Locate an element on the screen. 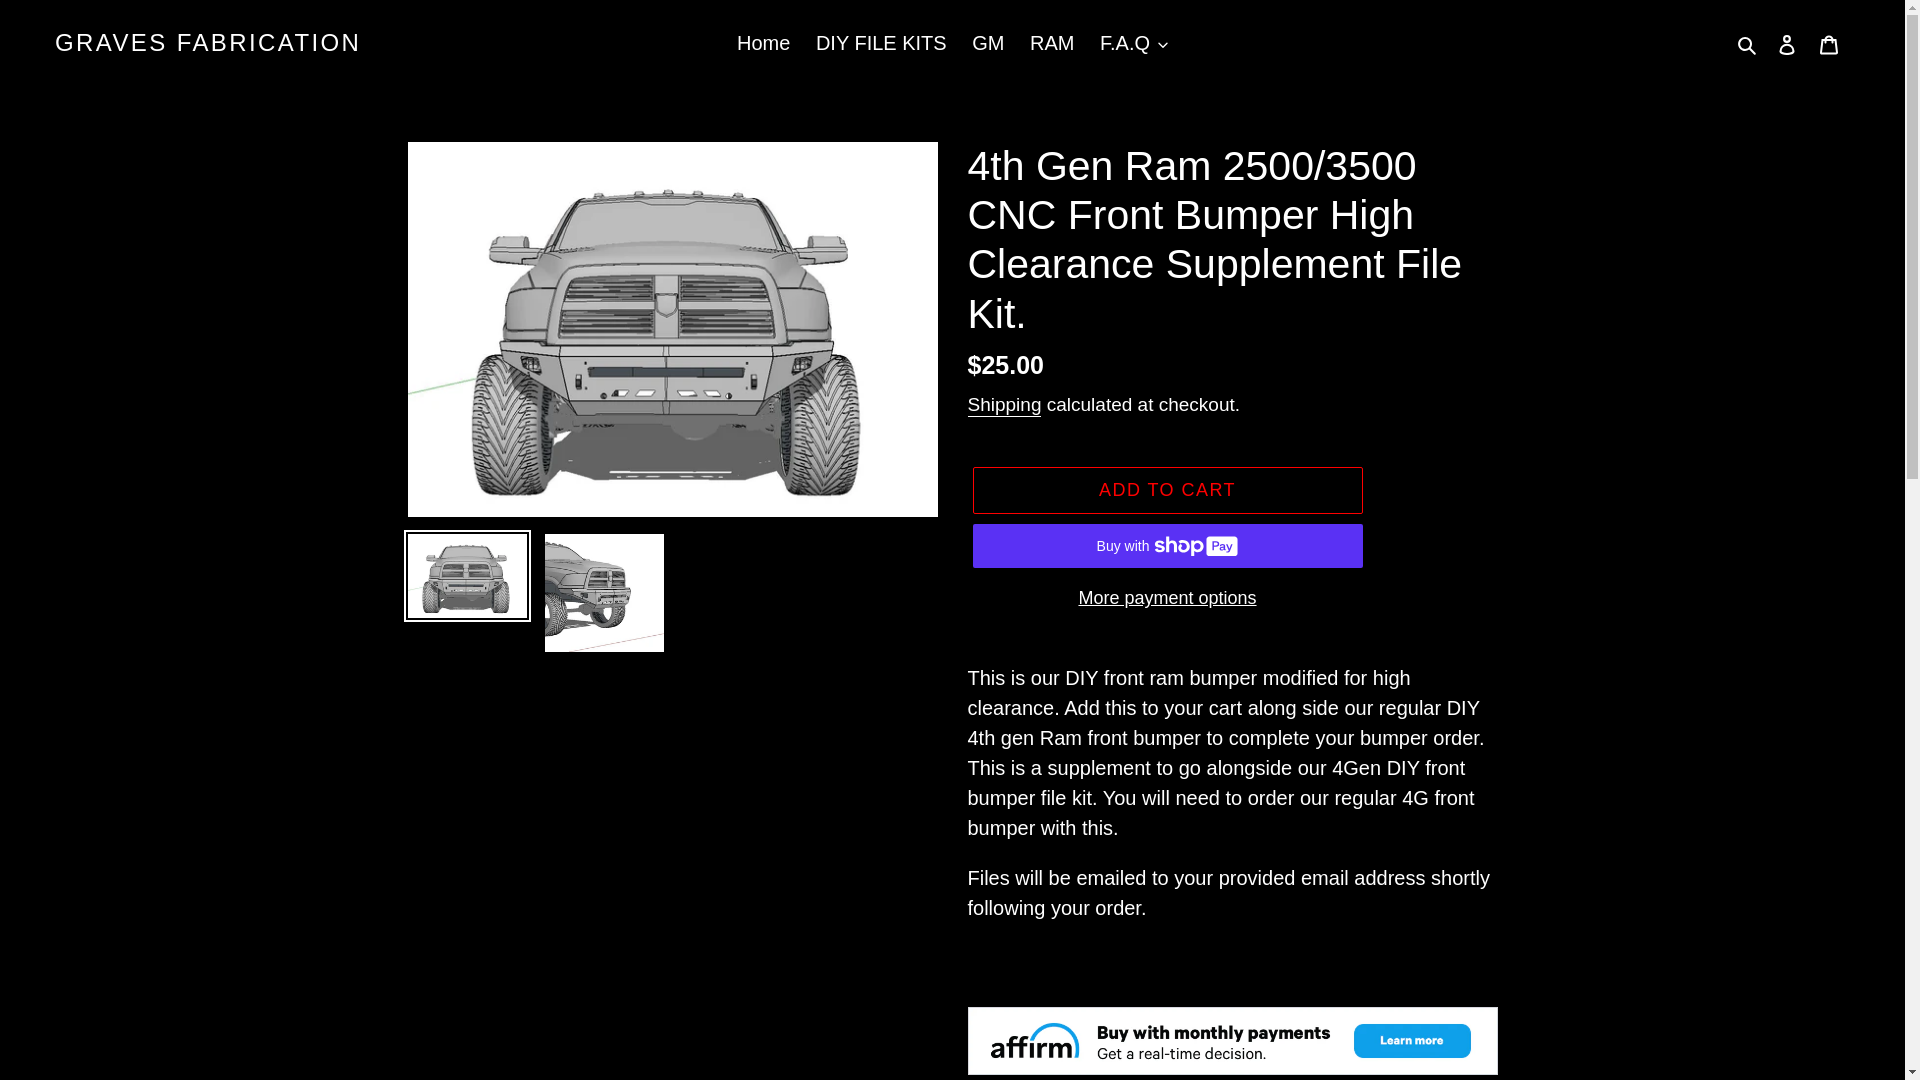  Shipping is located at coordinates (1004, 405).